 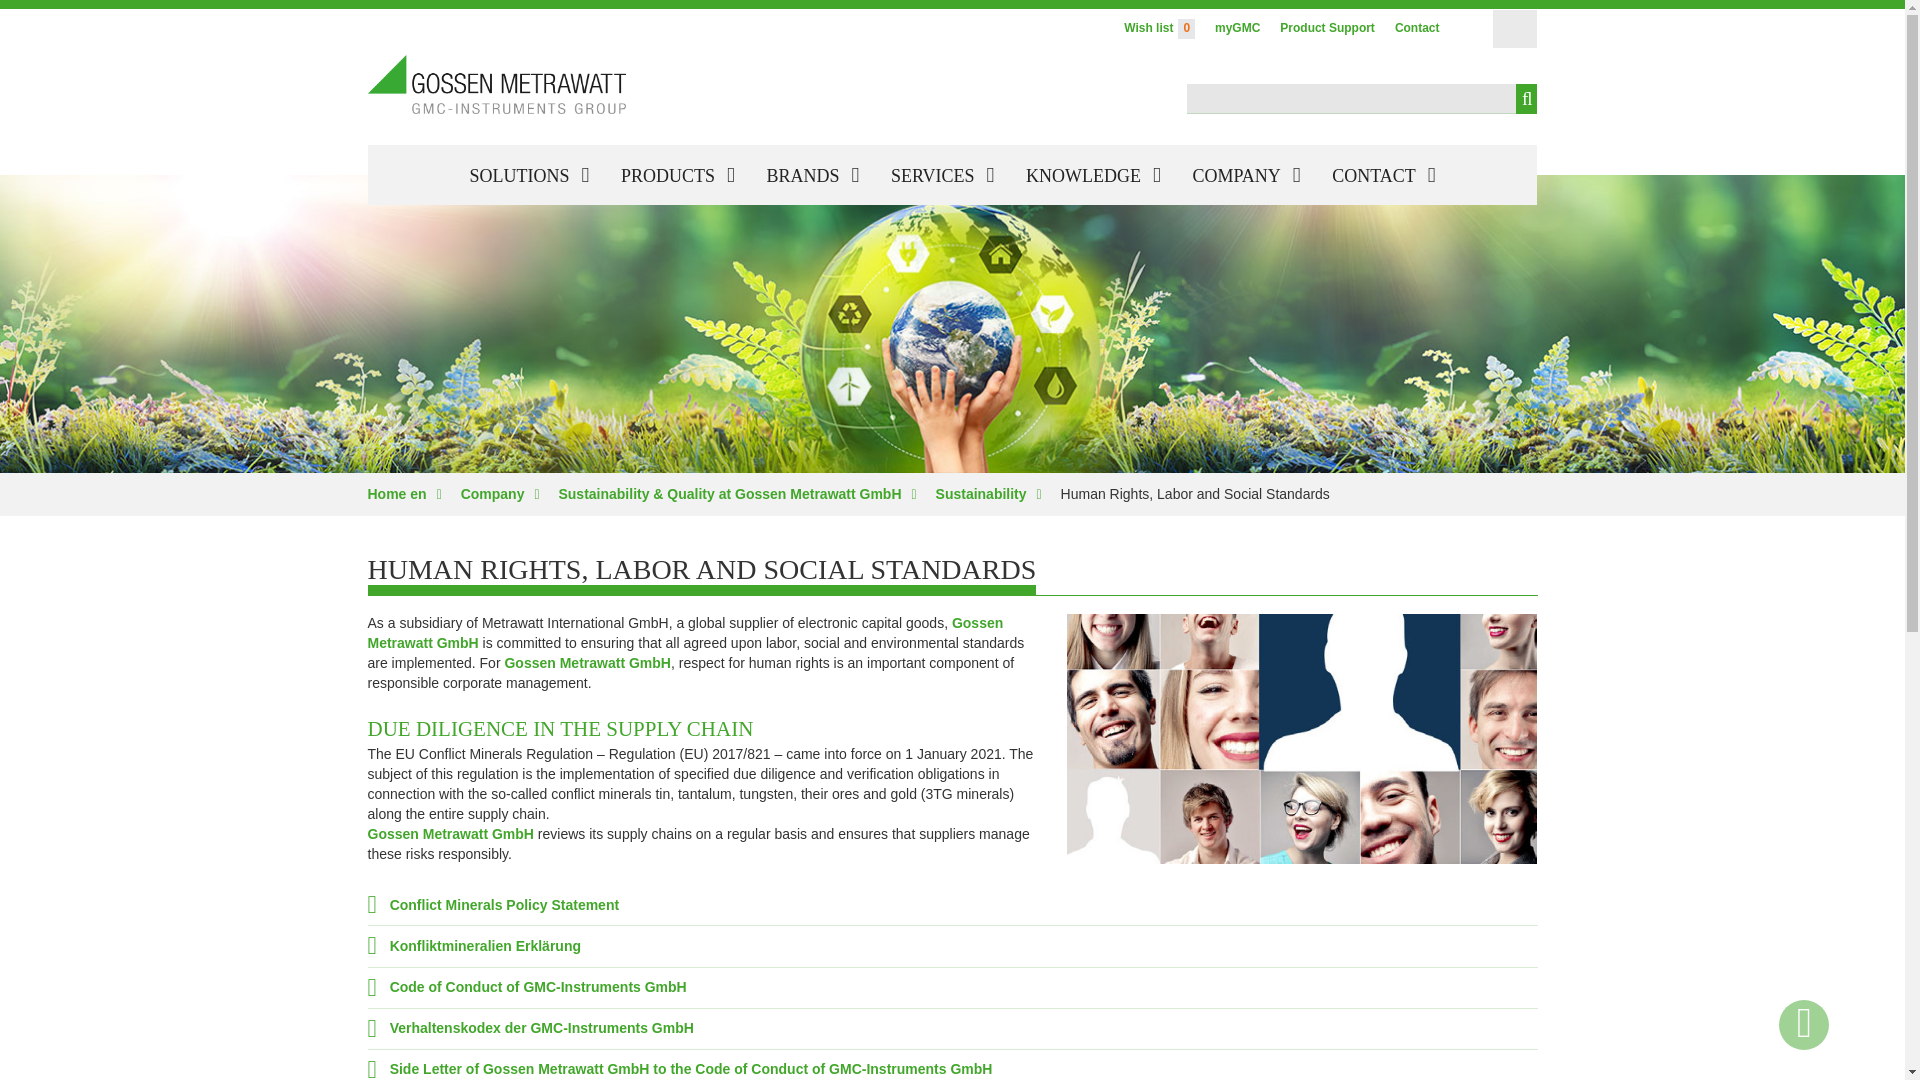 I want to click on Verhaltenskodex der GMC-Instruments GmbH, so click(x=530, y=1027).